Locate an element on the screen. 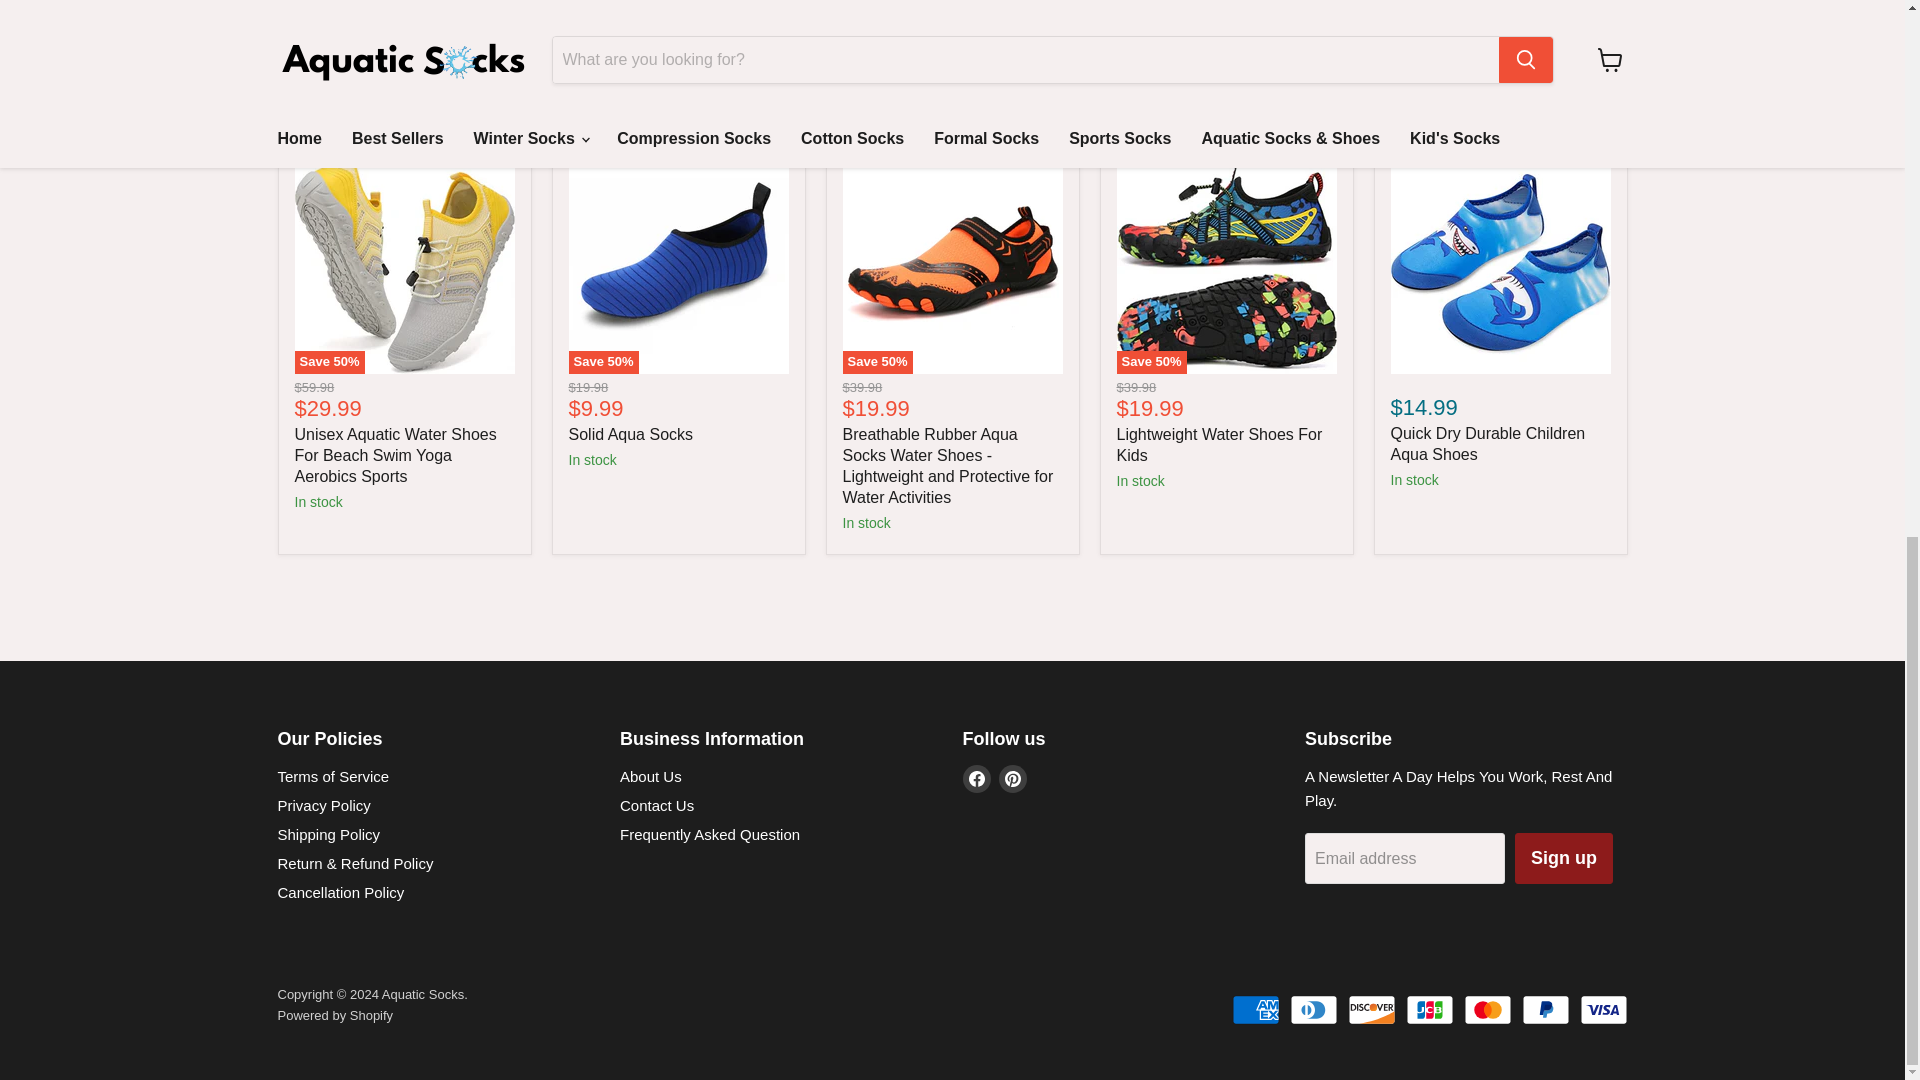 This screenshot has height=1080, width=1920. Mastercard is located at coordinates (1488, 1009).